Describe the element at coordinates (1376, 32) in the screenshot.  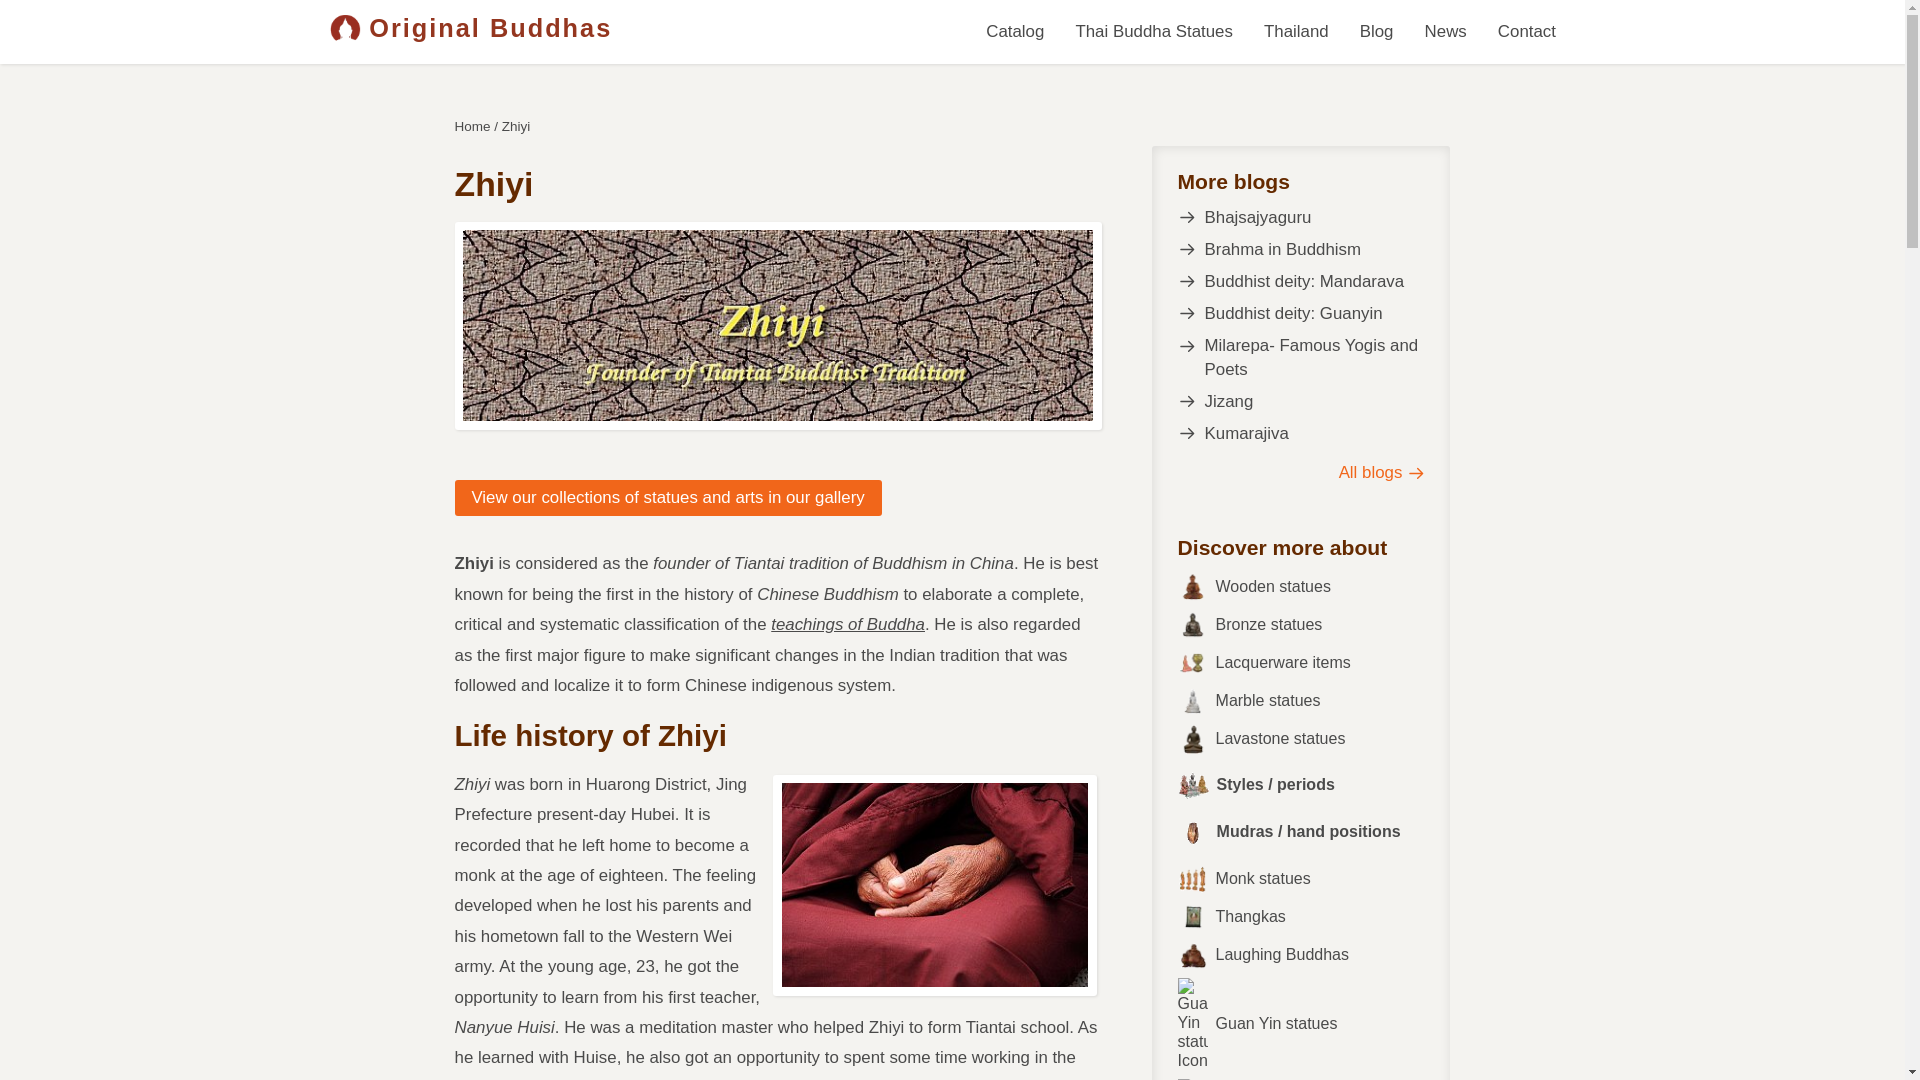
I see `Blog` at that location.